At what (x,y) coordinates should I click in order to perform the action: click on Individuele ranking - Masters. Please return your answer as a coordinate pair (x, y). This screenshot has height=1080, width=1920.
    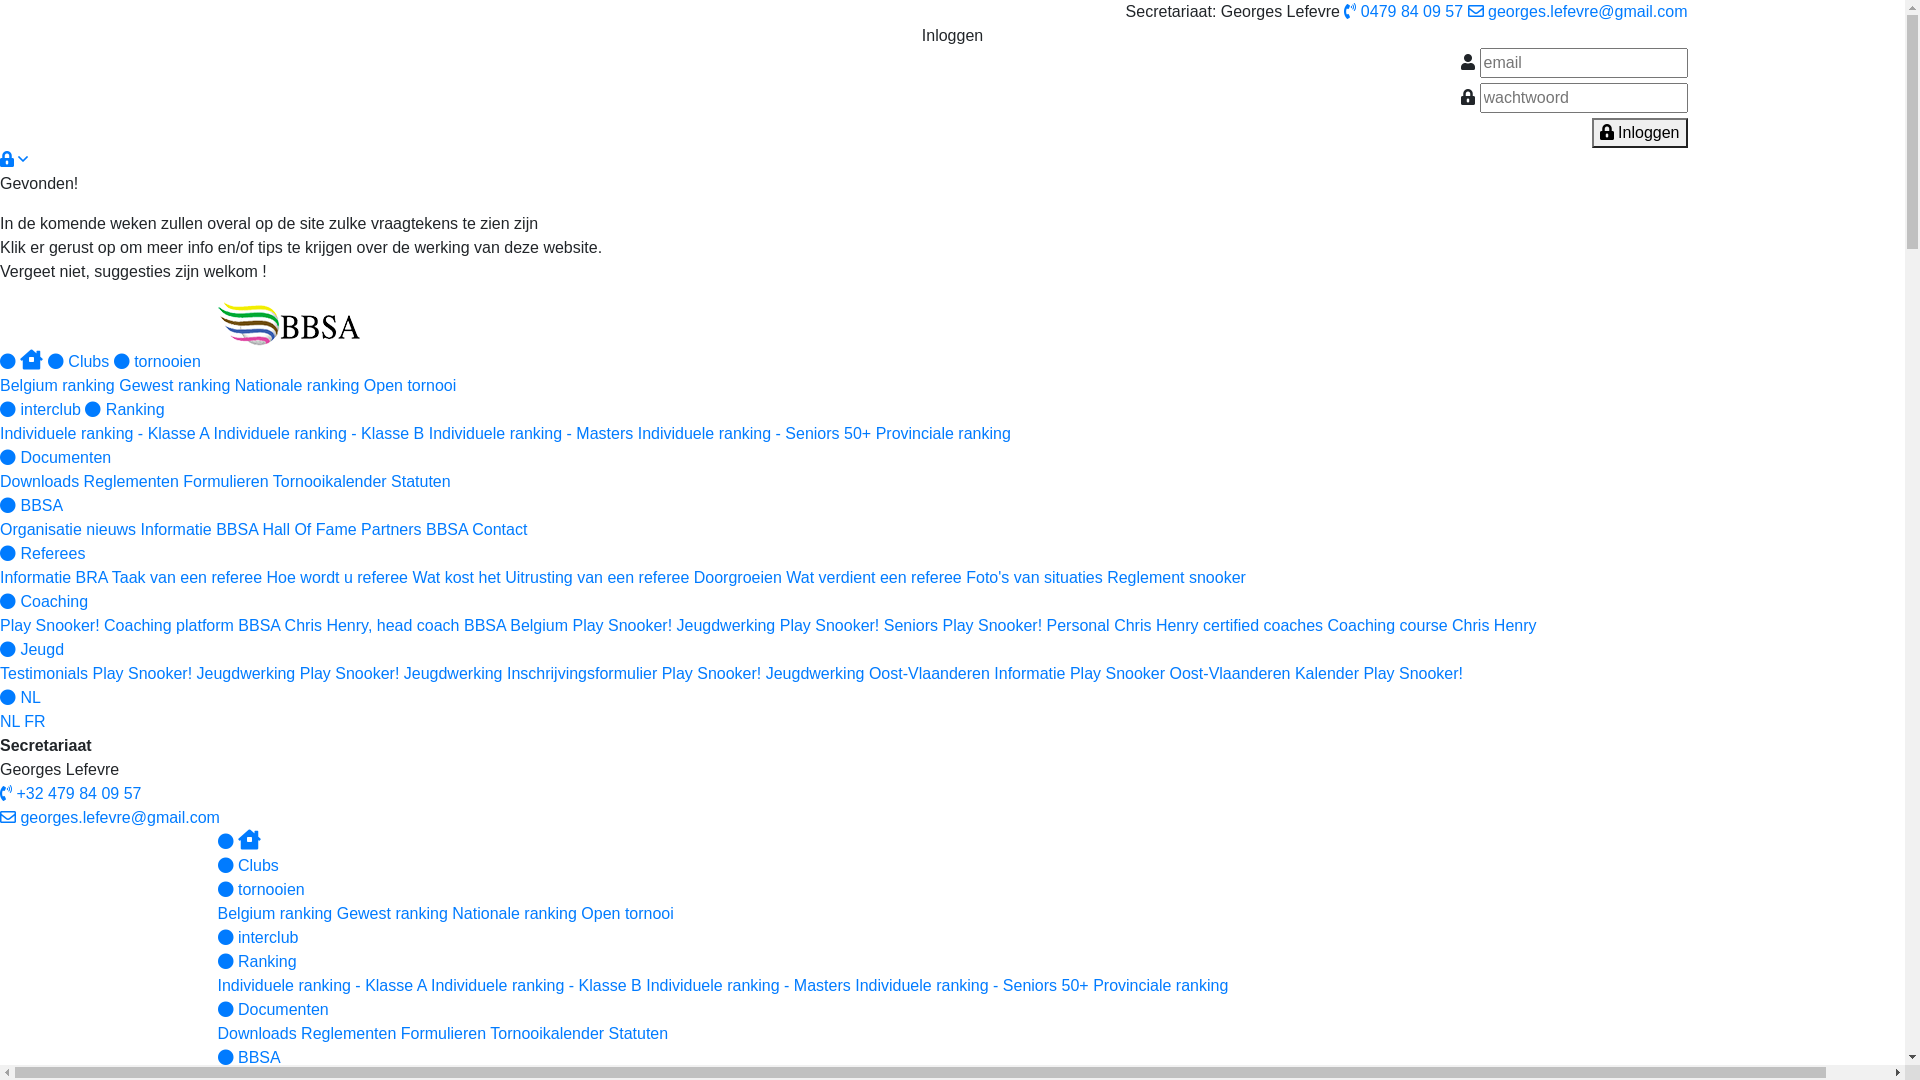
    Looking at the image, I should click on (748, 986).